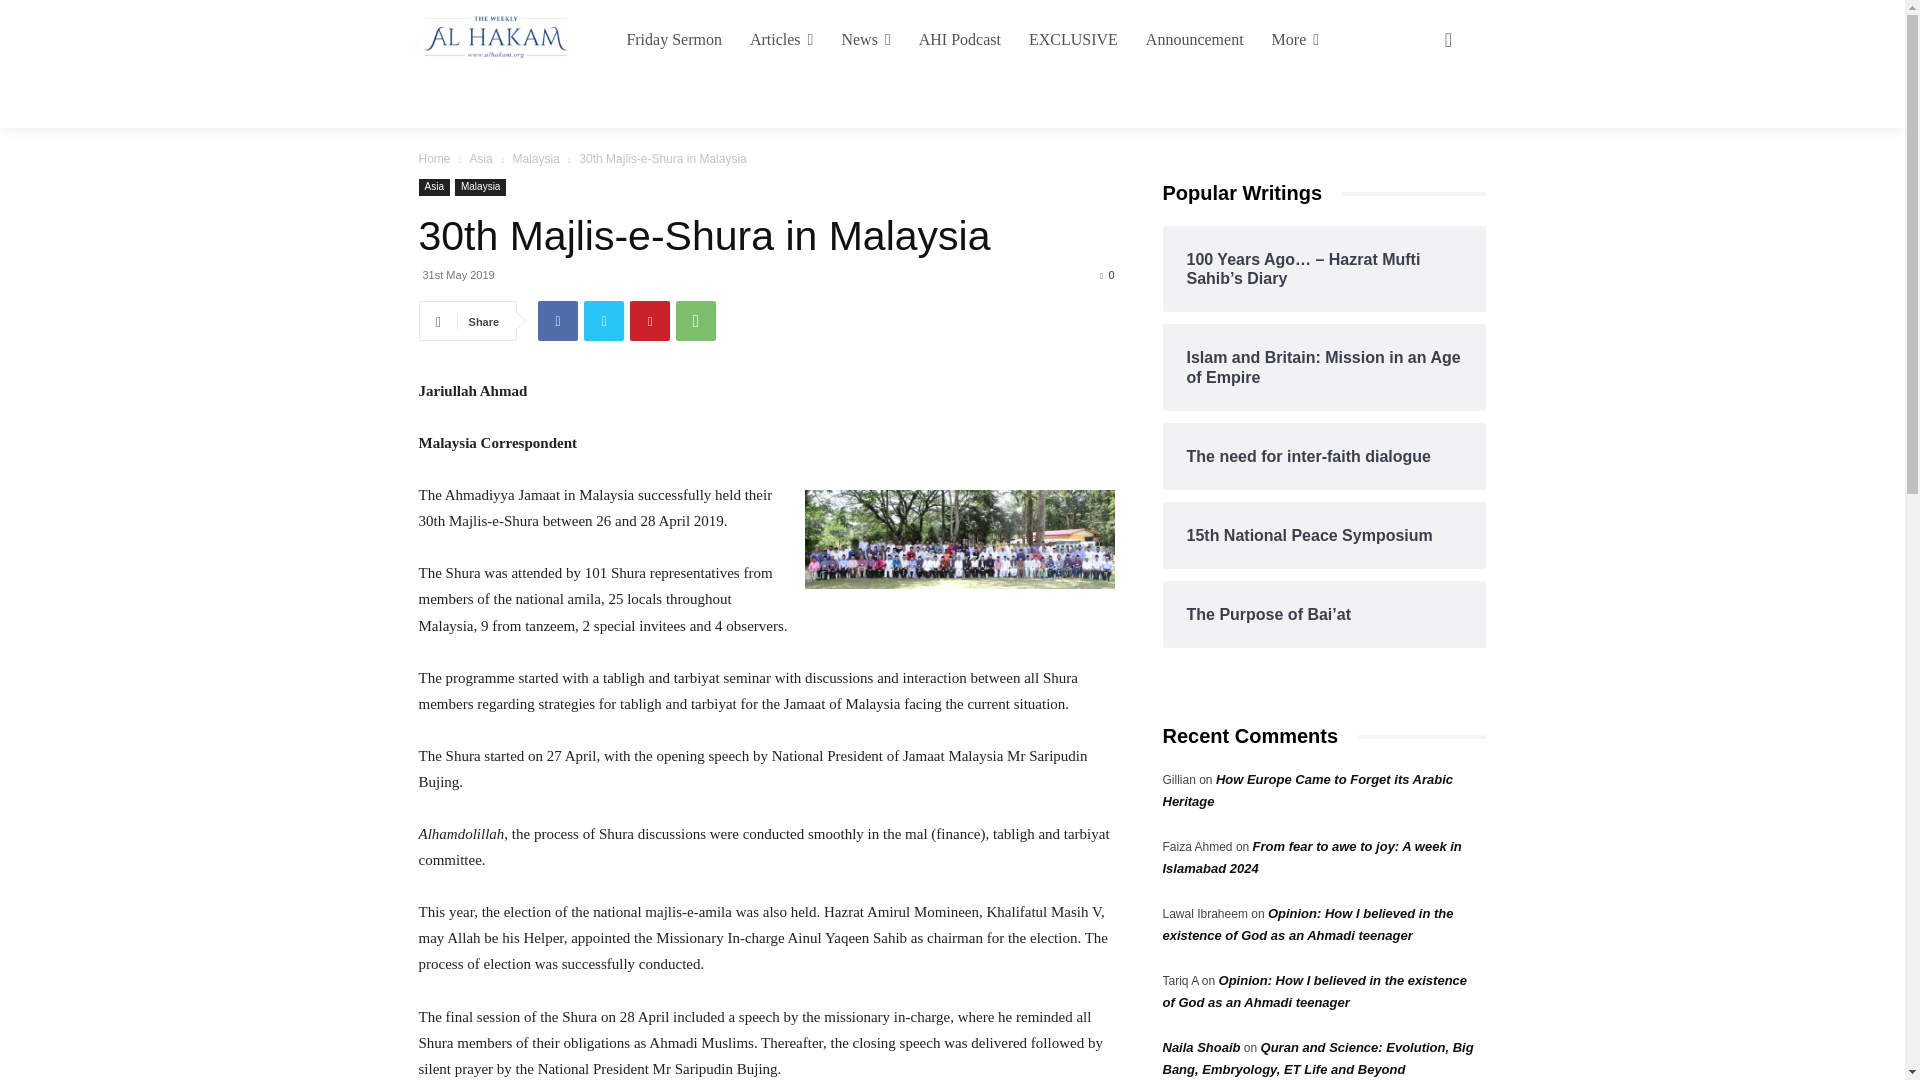 This screenshot has height=1080, width=1920. What do you see at coordinates (535, 159) in the screenshot?
I see `View all posts in Malaysia` at bounding box center [535, 159].